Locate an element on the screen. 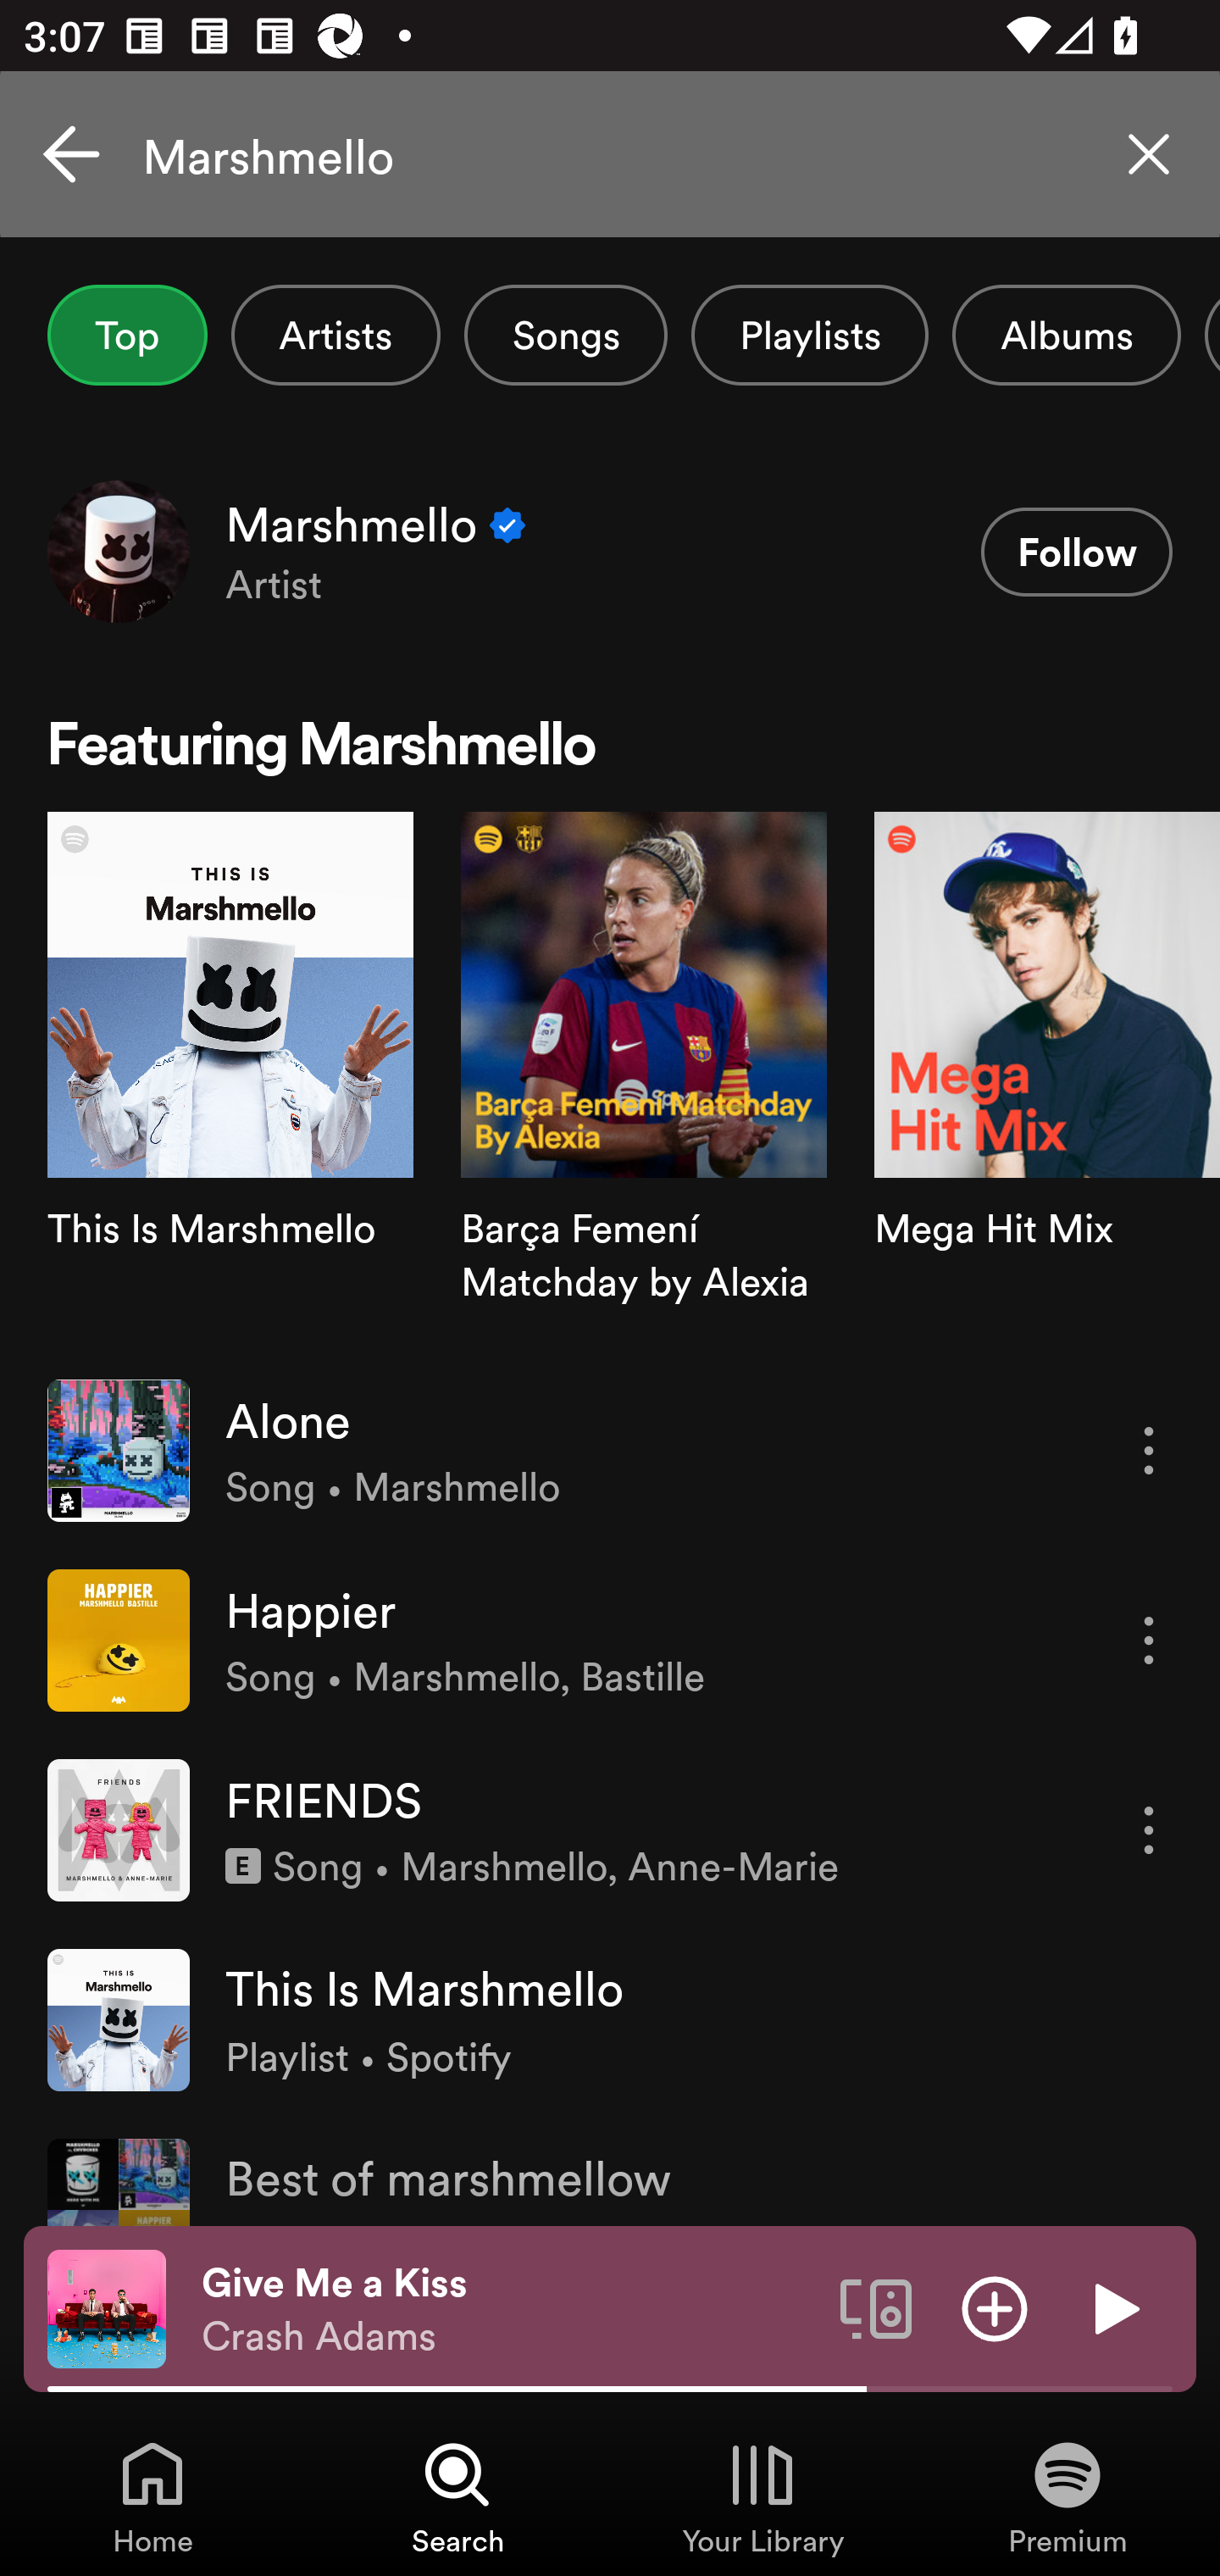  Marshmello Verified Artist Follow Follow is located at coordinates (610, 551).